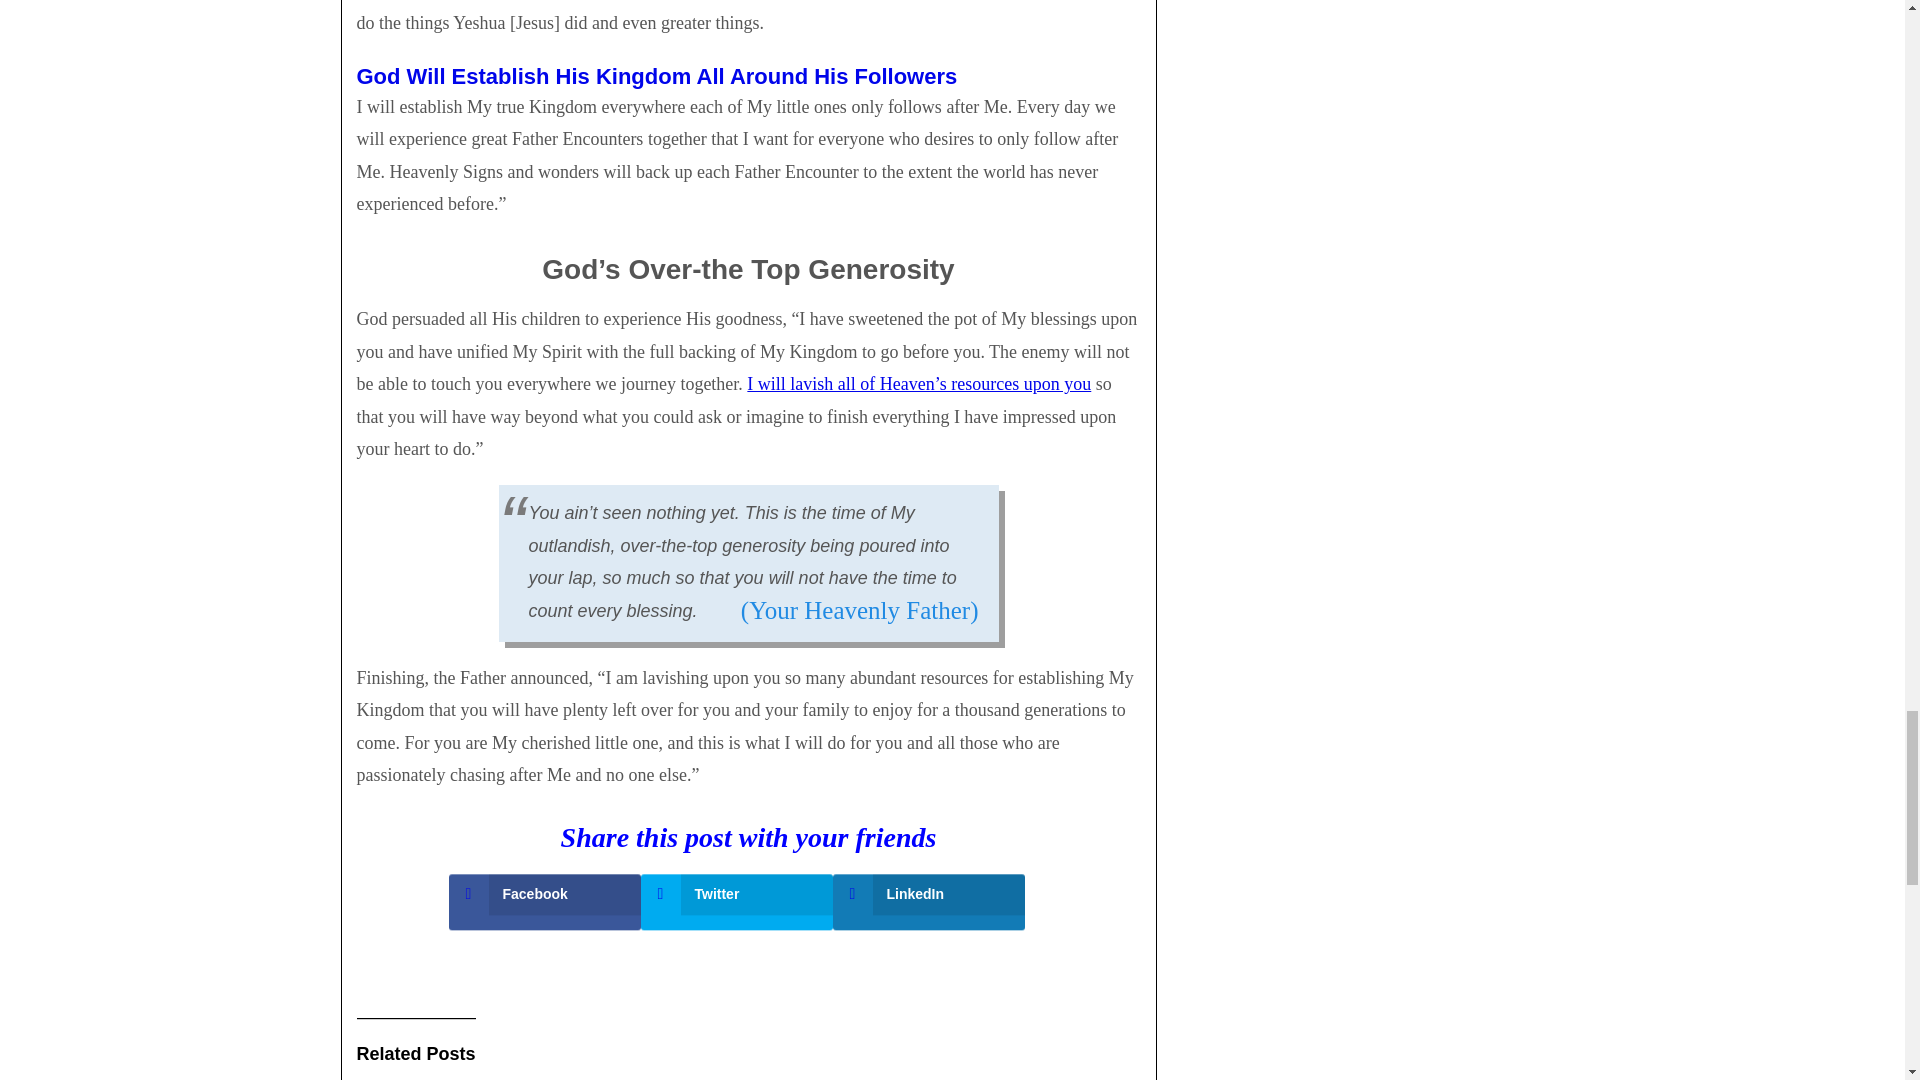 The width and height of the screenshot is (1920, 1080). I want to click on Facebook, so click(543, 894).